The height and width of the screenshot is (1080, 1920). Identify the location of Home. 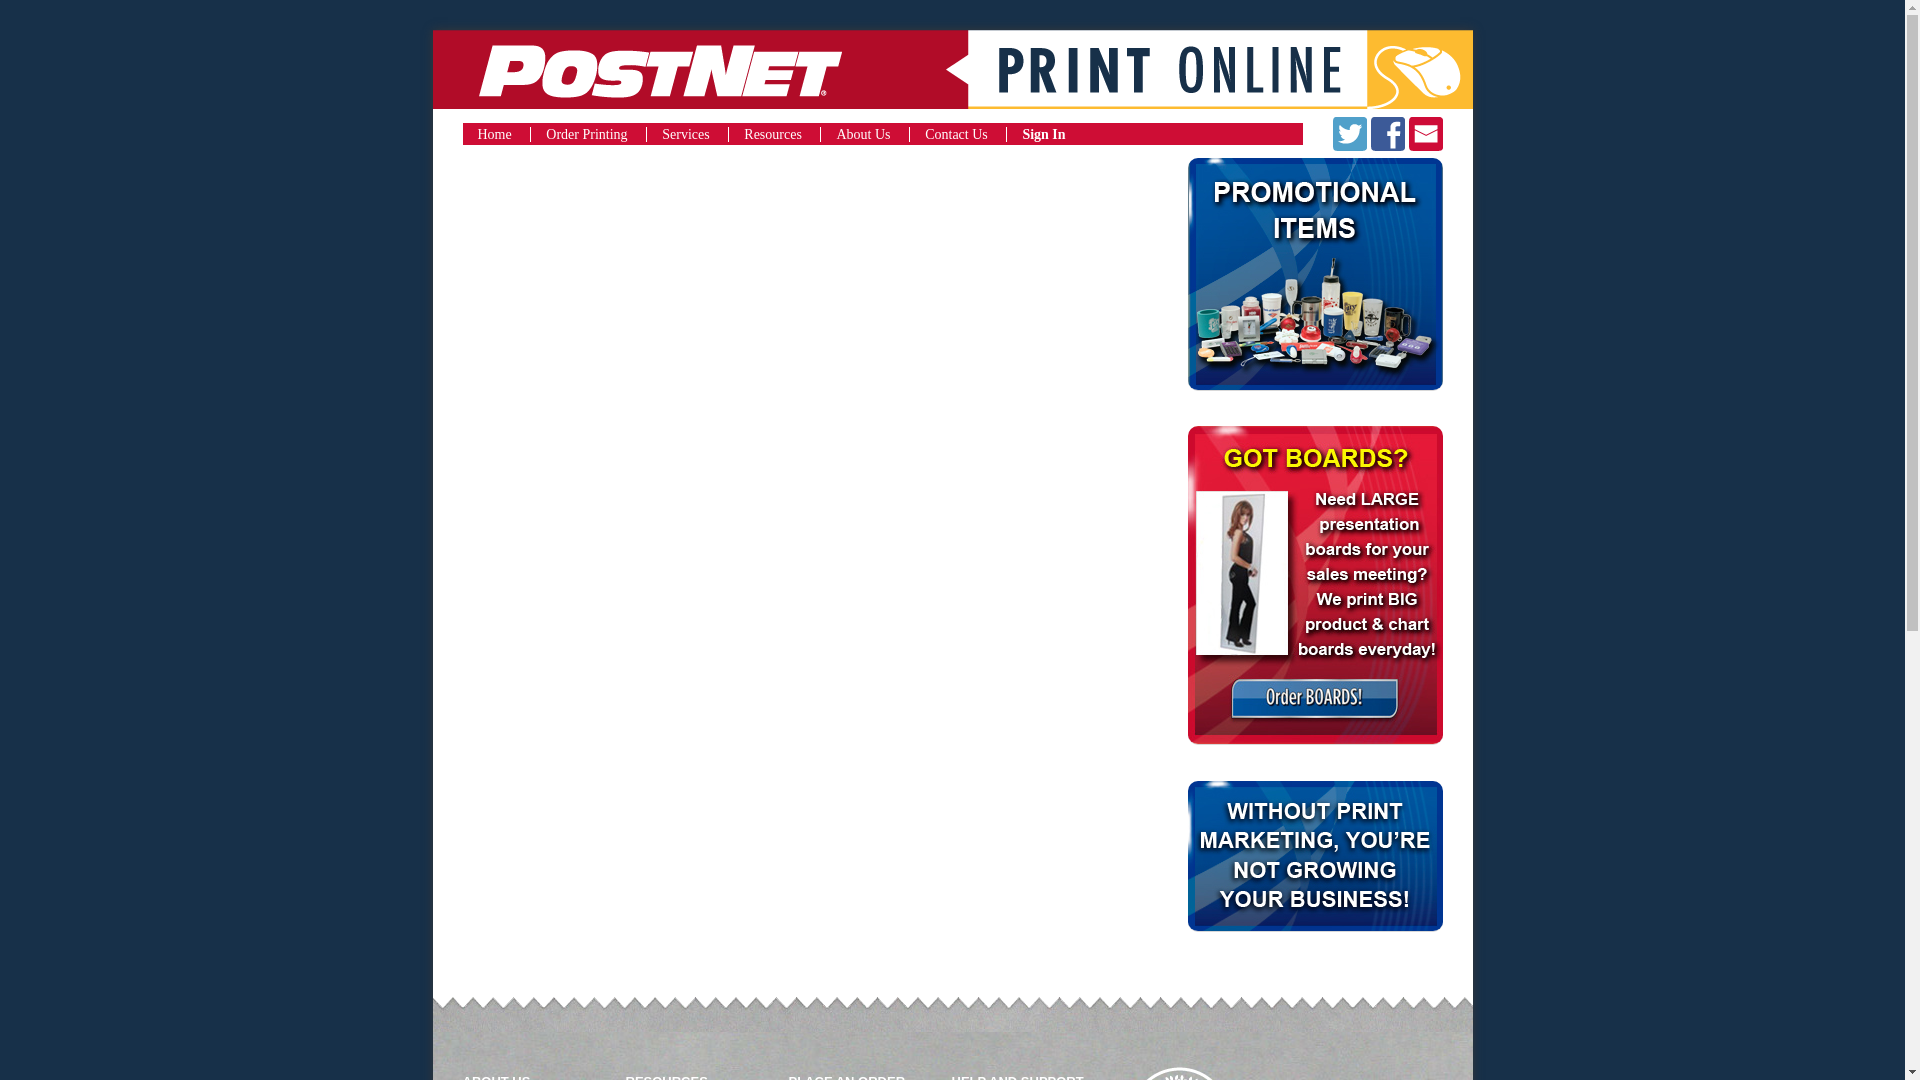
(952, 72).